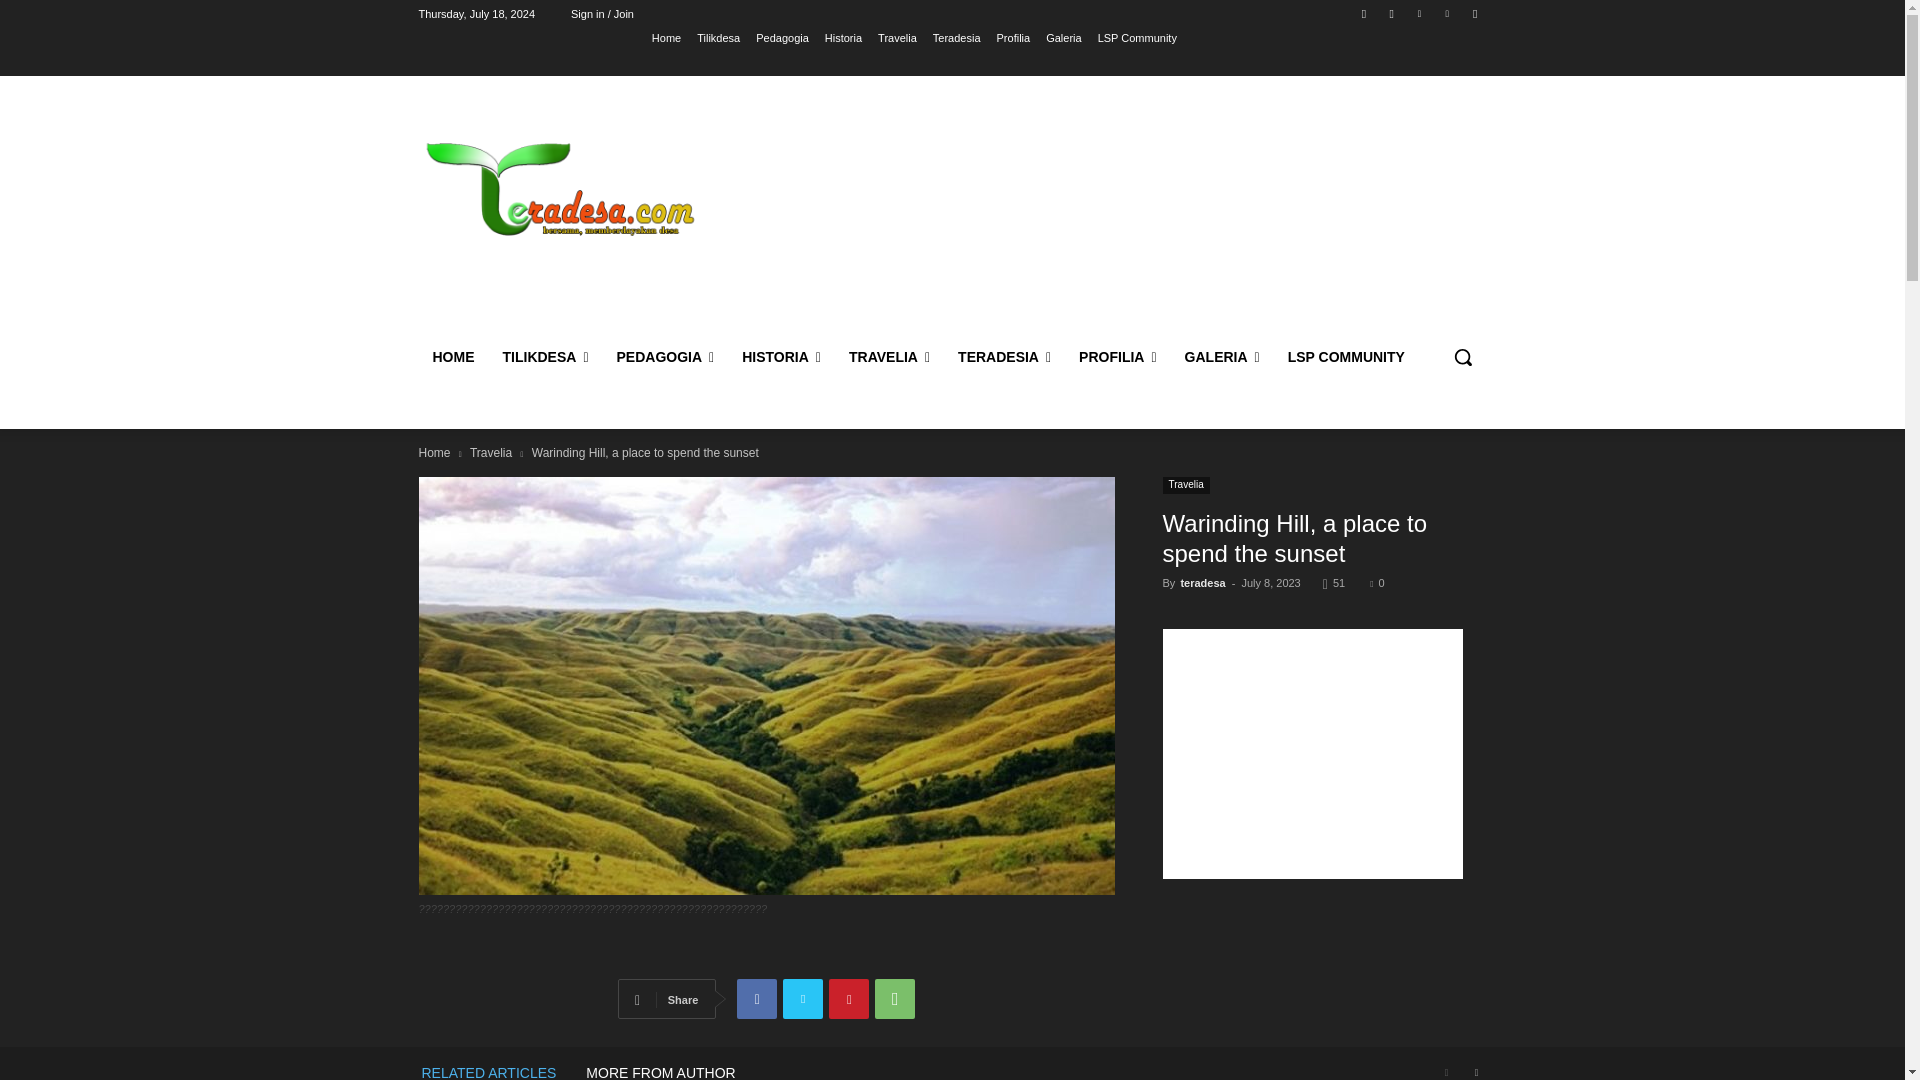  I want to click on Twitter, so click(1418, 13).